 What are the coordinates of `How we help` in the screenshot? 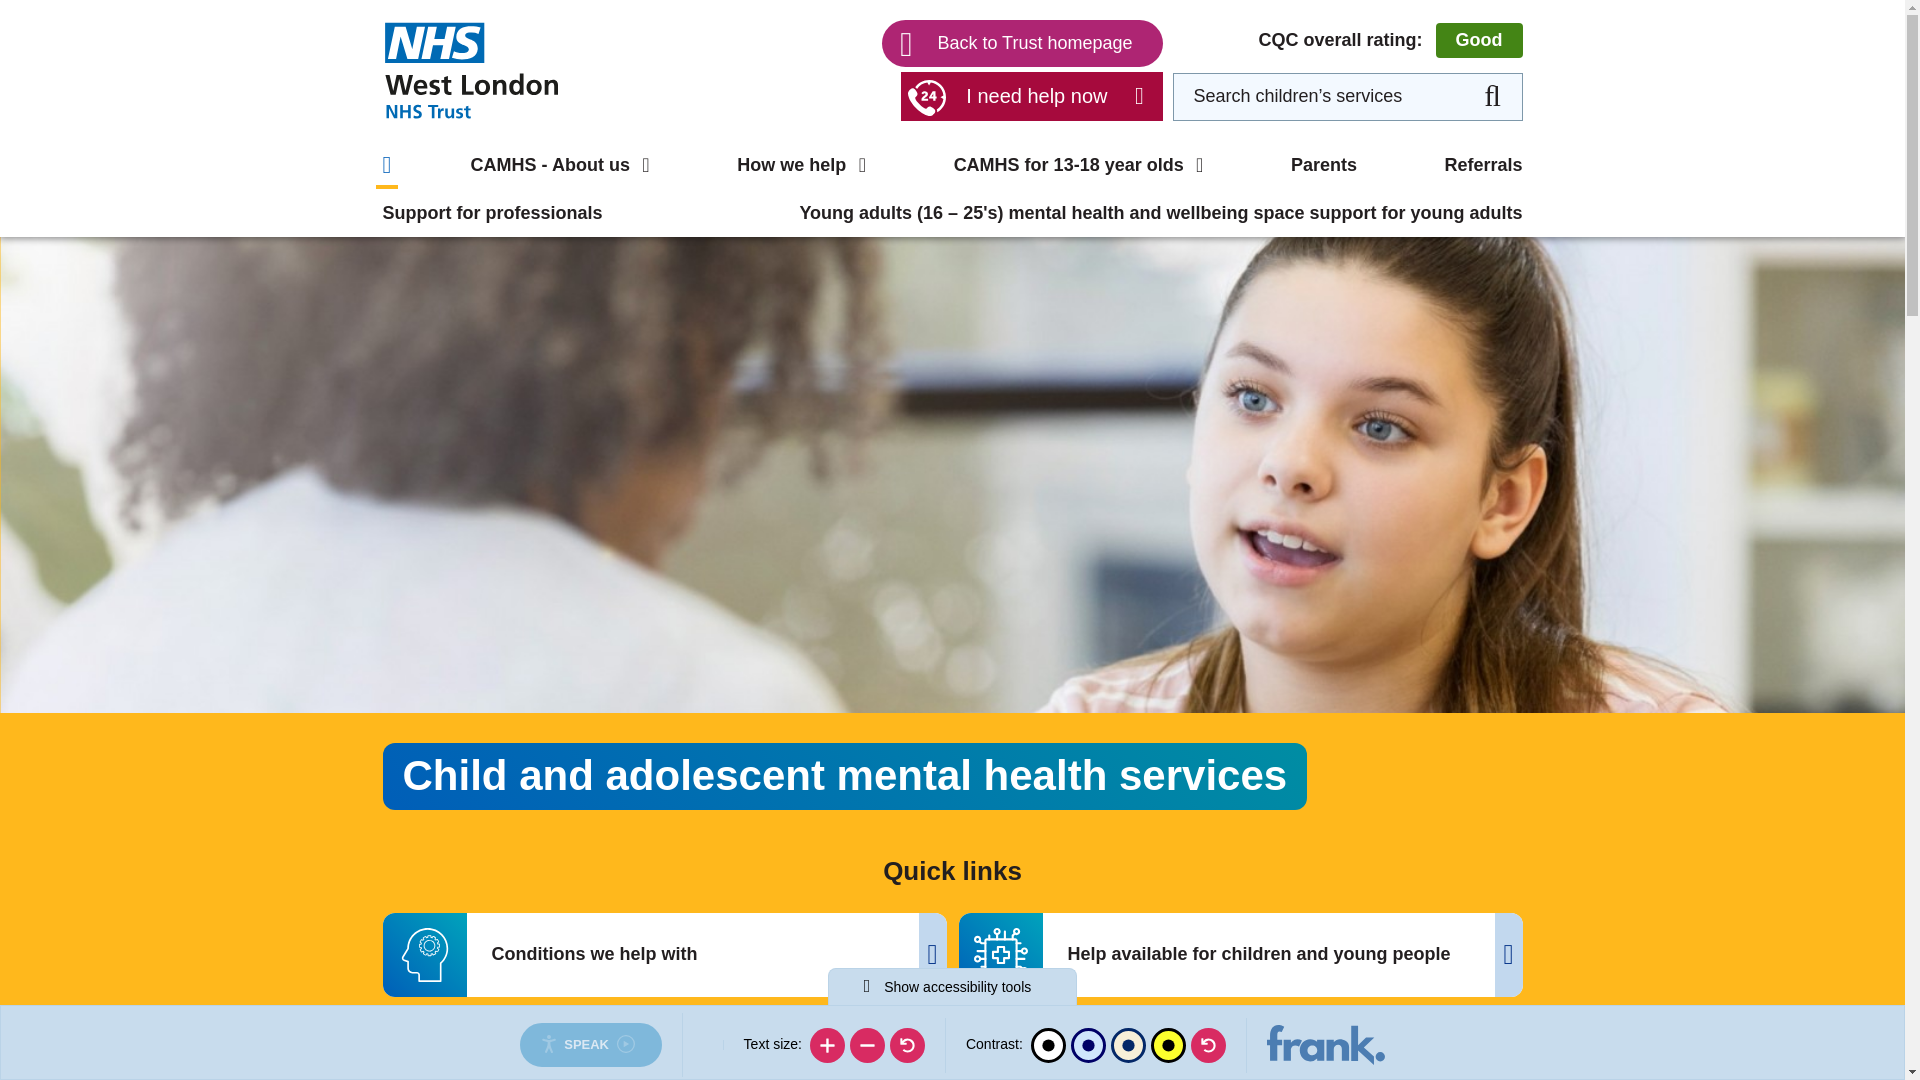 It's located at (800, 165).